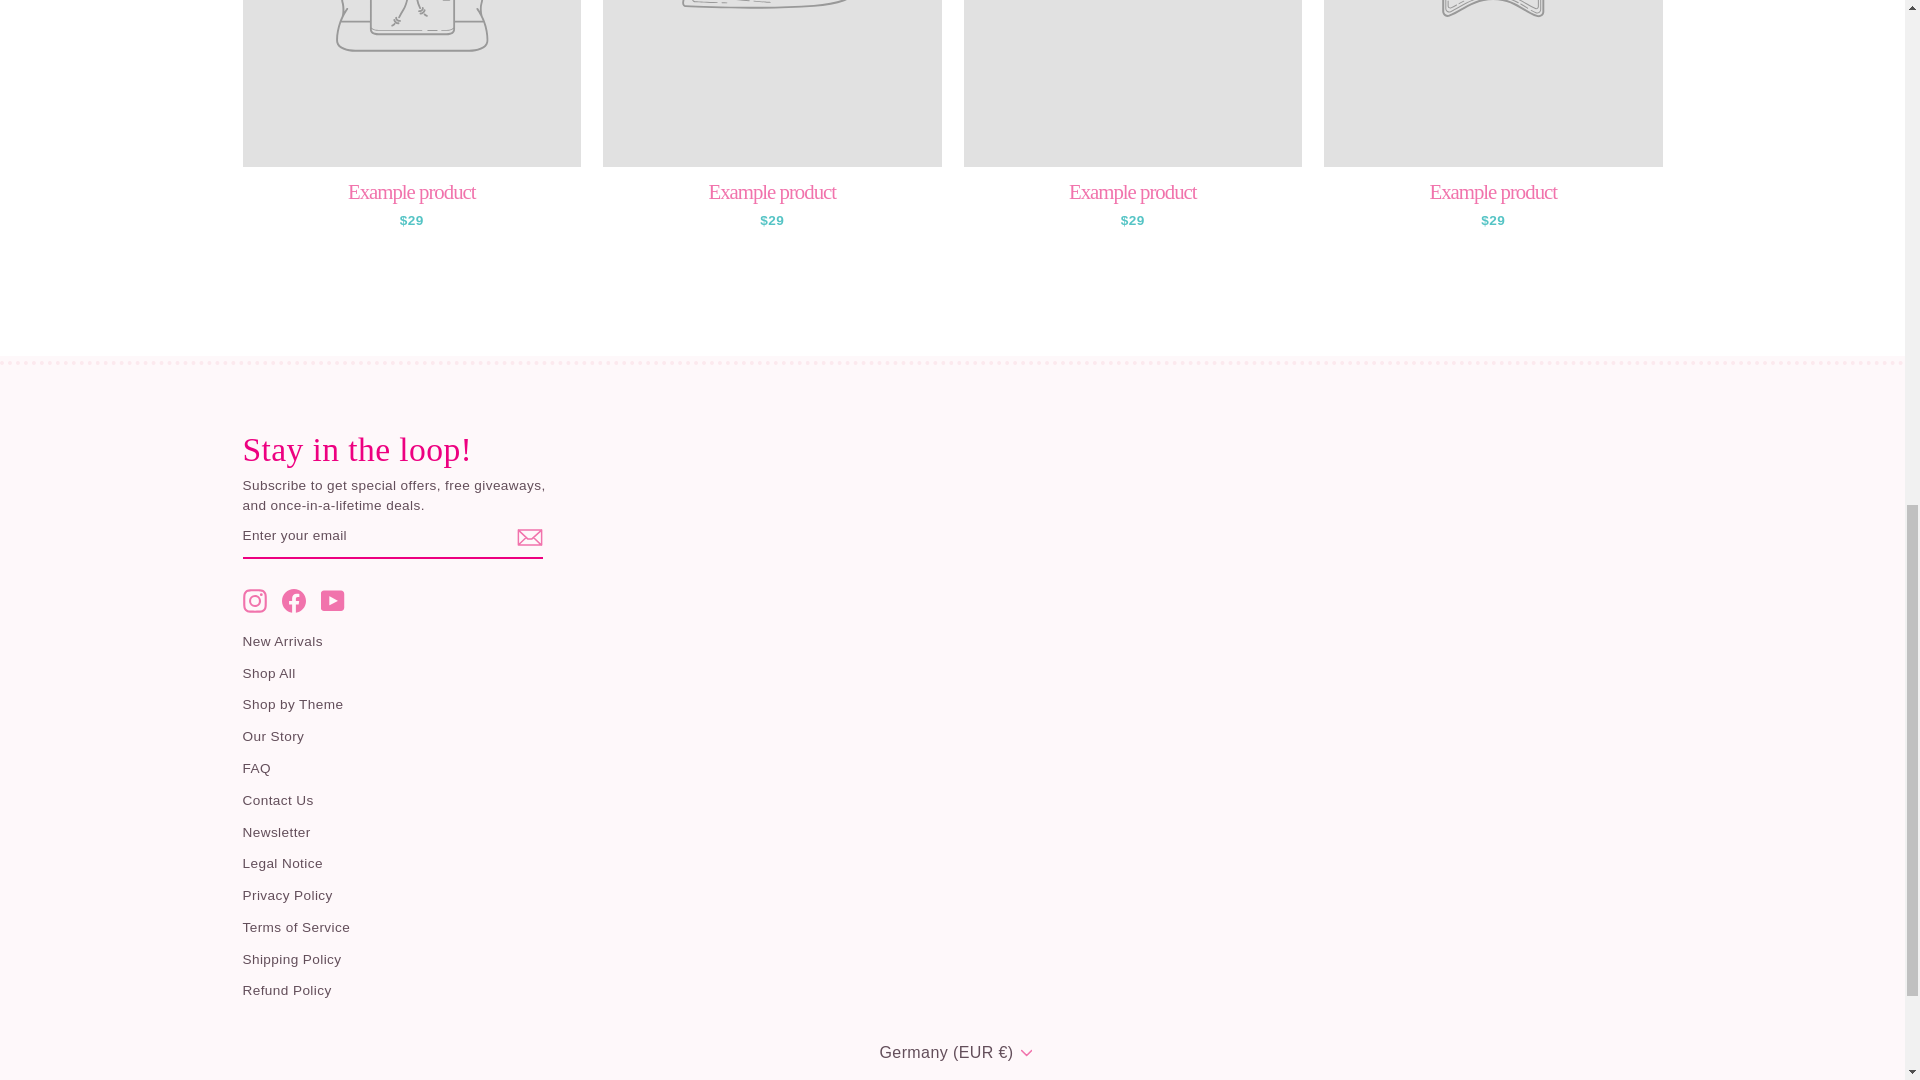 This screenshot has width=1920, height=1080. Describe the element at coordinates (294, 600) in the screenshot. I see `Our Generation Europe on Facebook` at that location.